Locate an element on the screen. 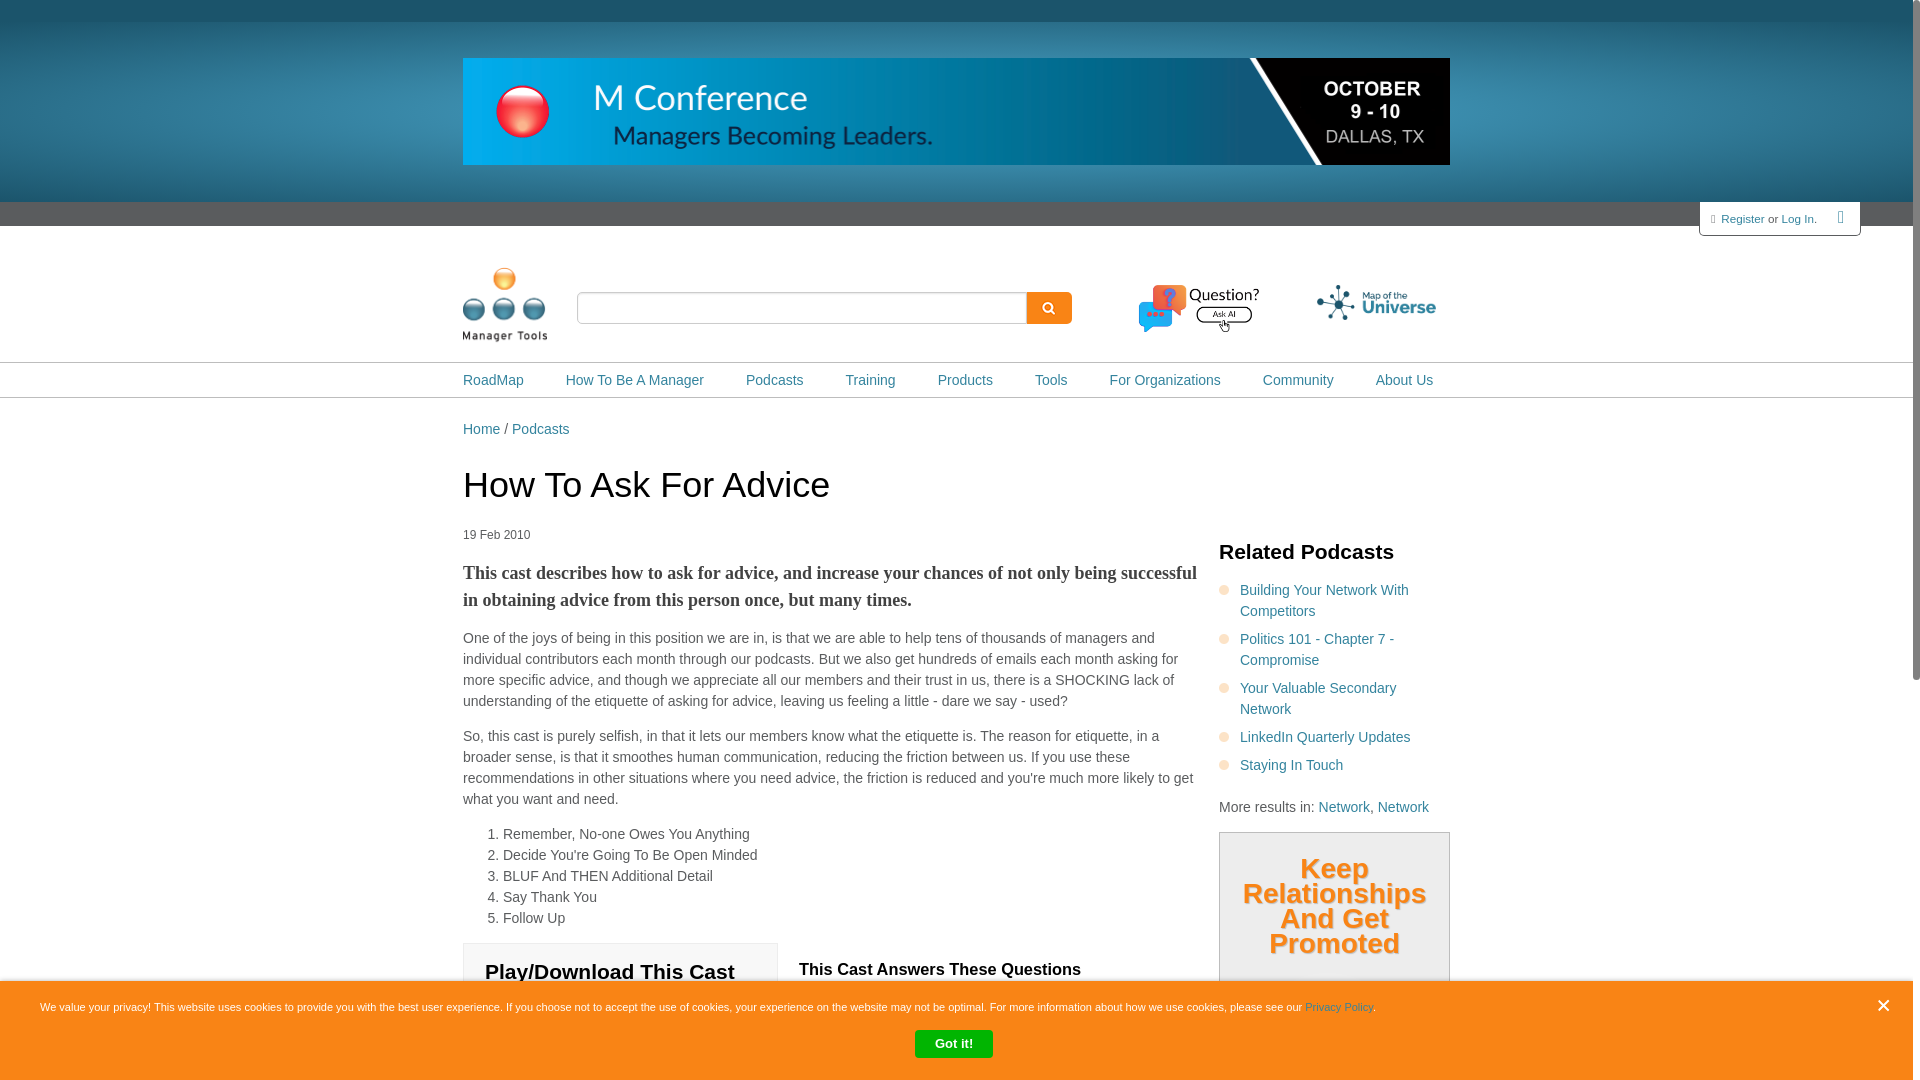 This screenshot has height=1080, width=1920. Training is located at coordinates (871, 380).